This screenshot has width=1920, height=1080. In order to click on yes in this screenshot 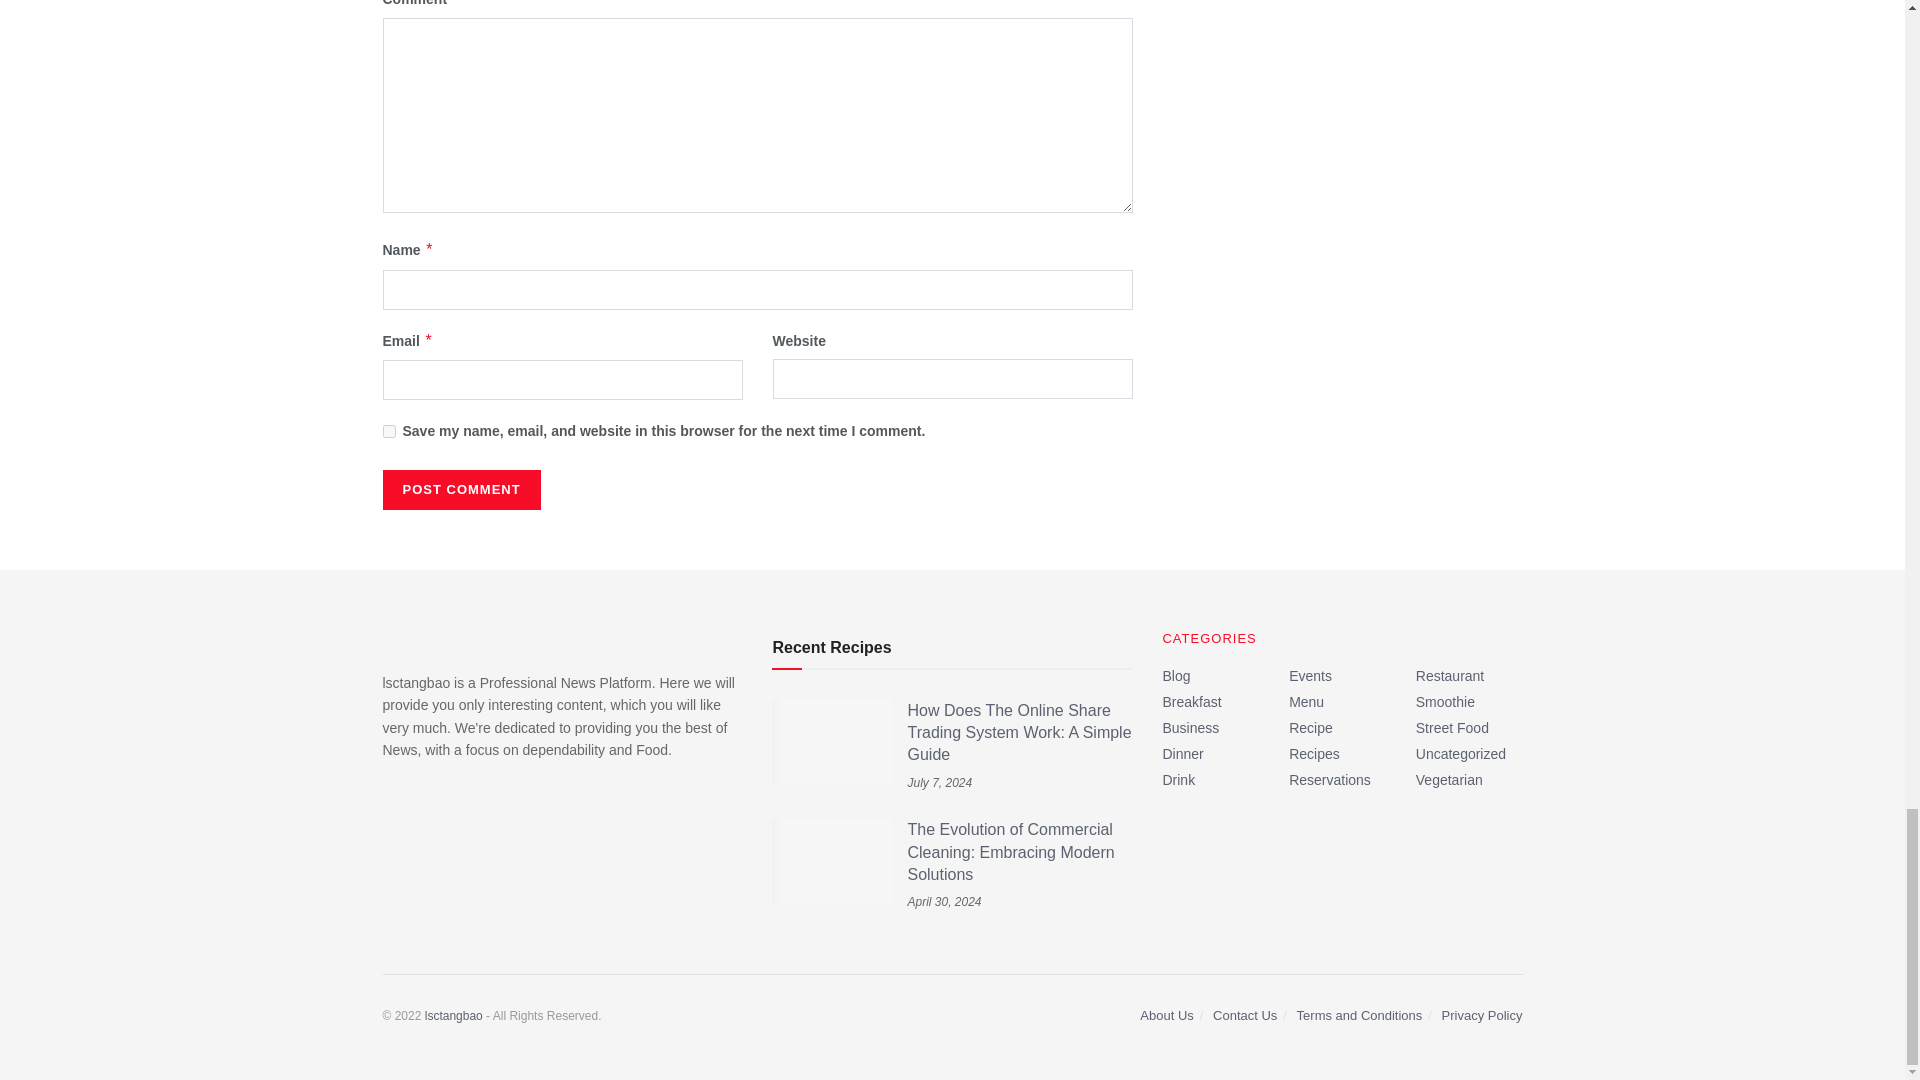, I will do `click(388, 432)`.